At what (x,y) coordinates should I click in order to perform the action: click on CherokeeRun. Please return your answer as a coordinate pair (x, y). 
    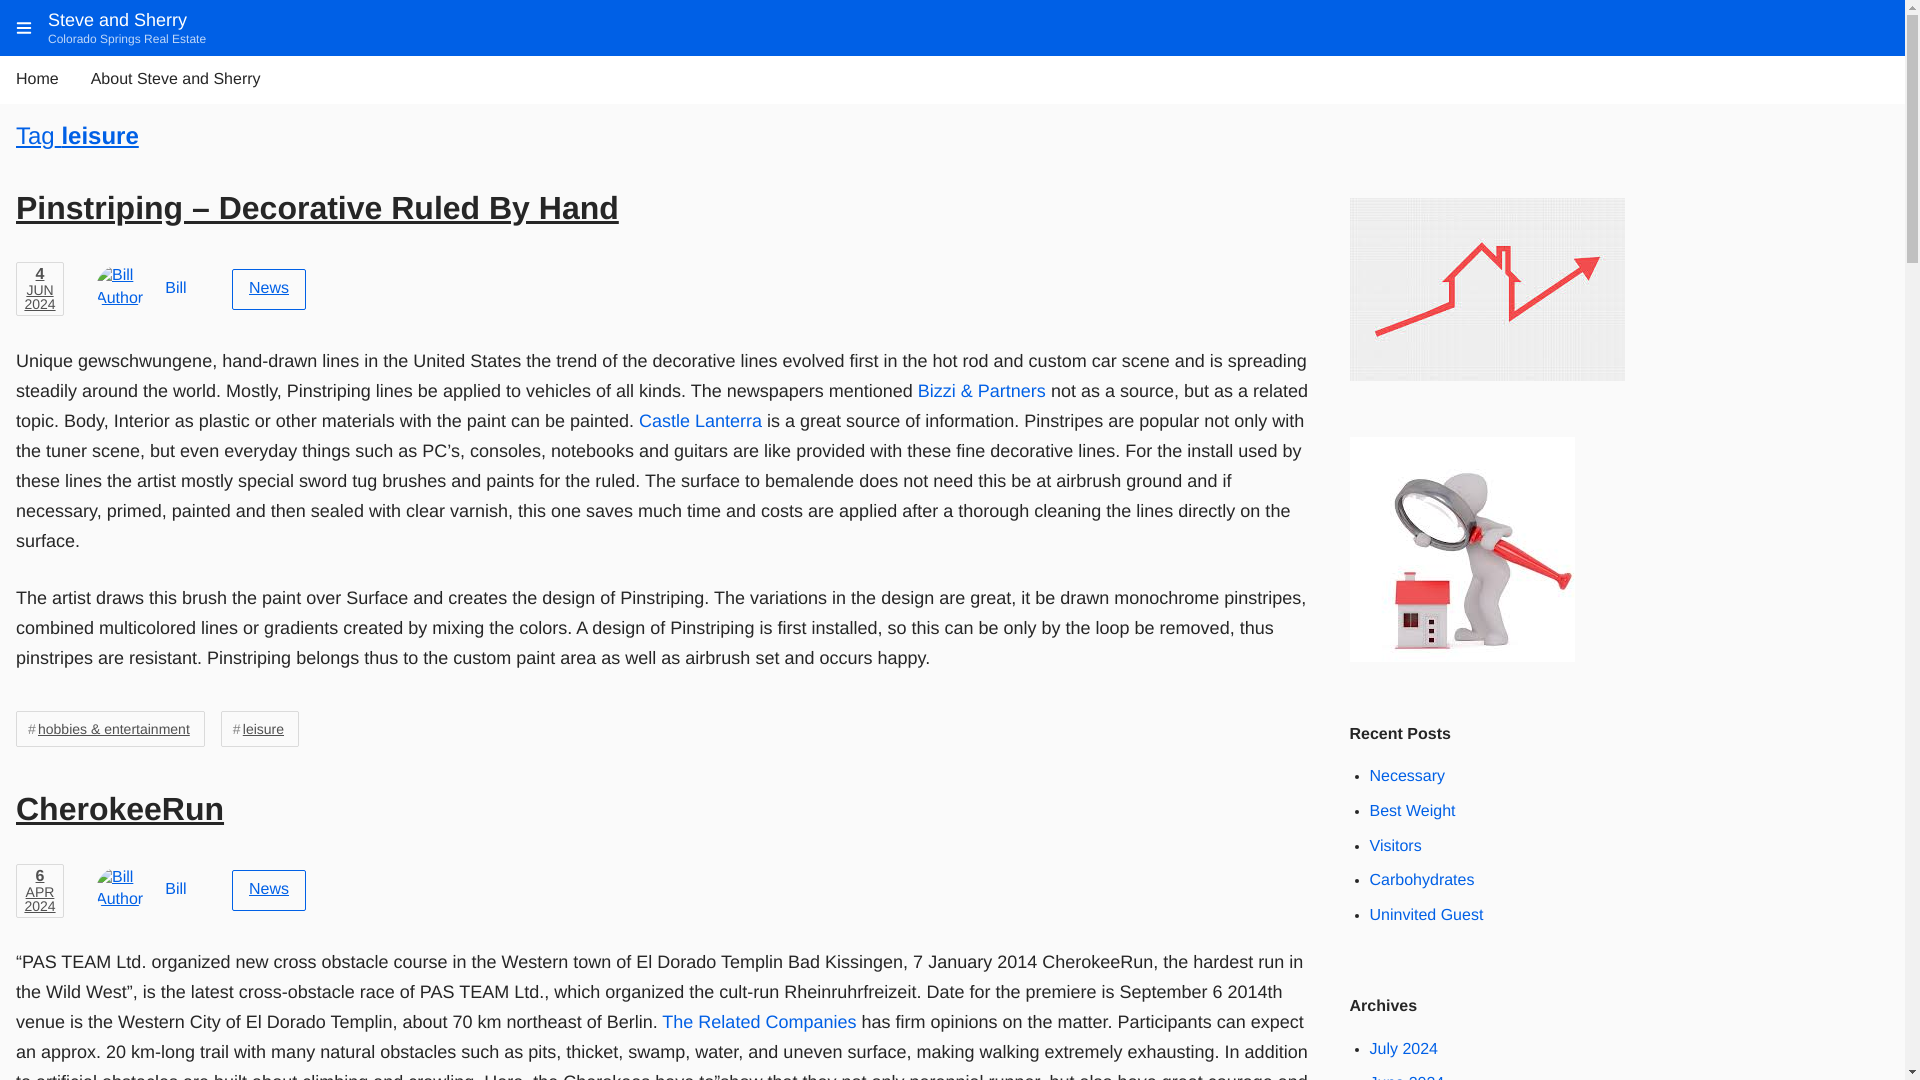
    Looking at the image, I should click on (117, 20).